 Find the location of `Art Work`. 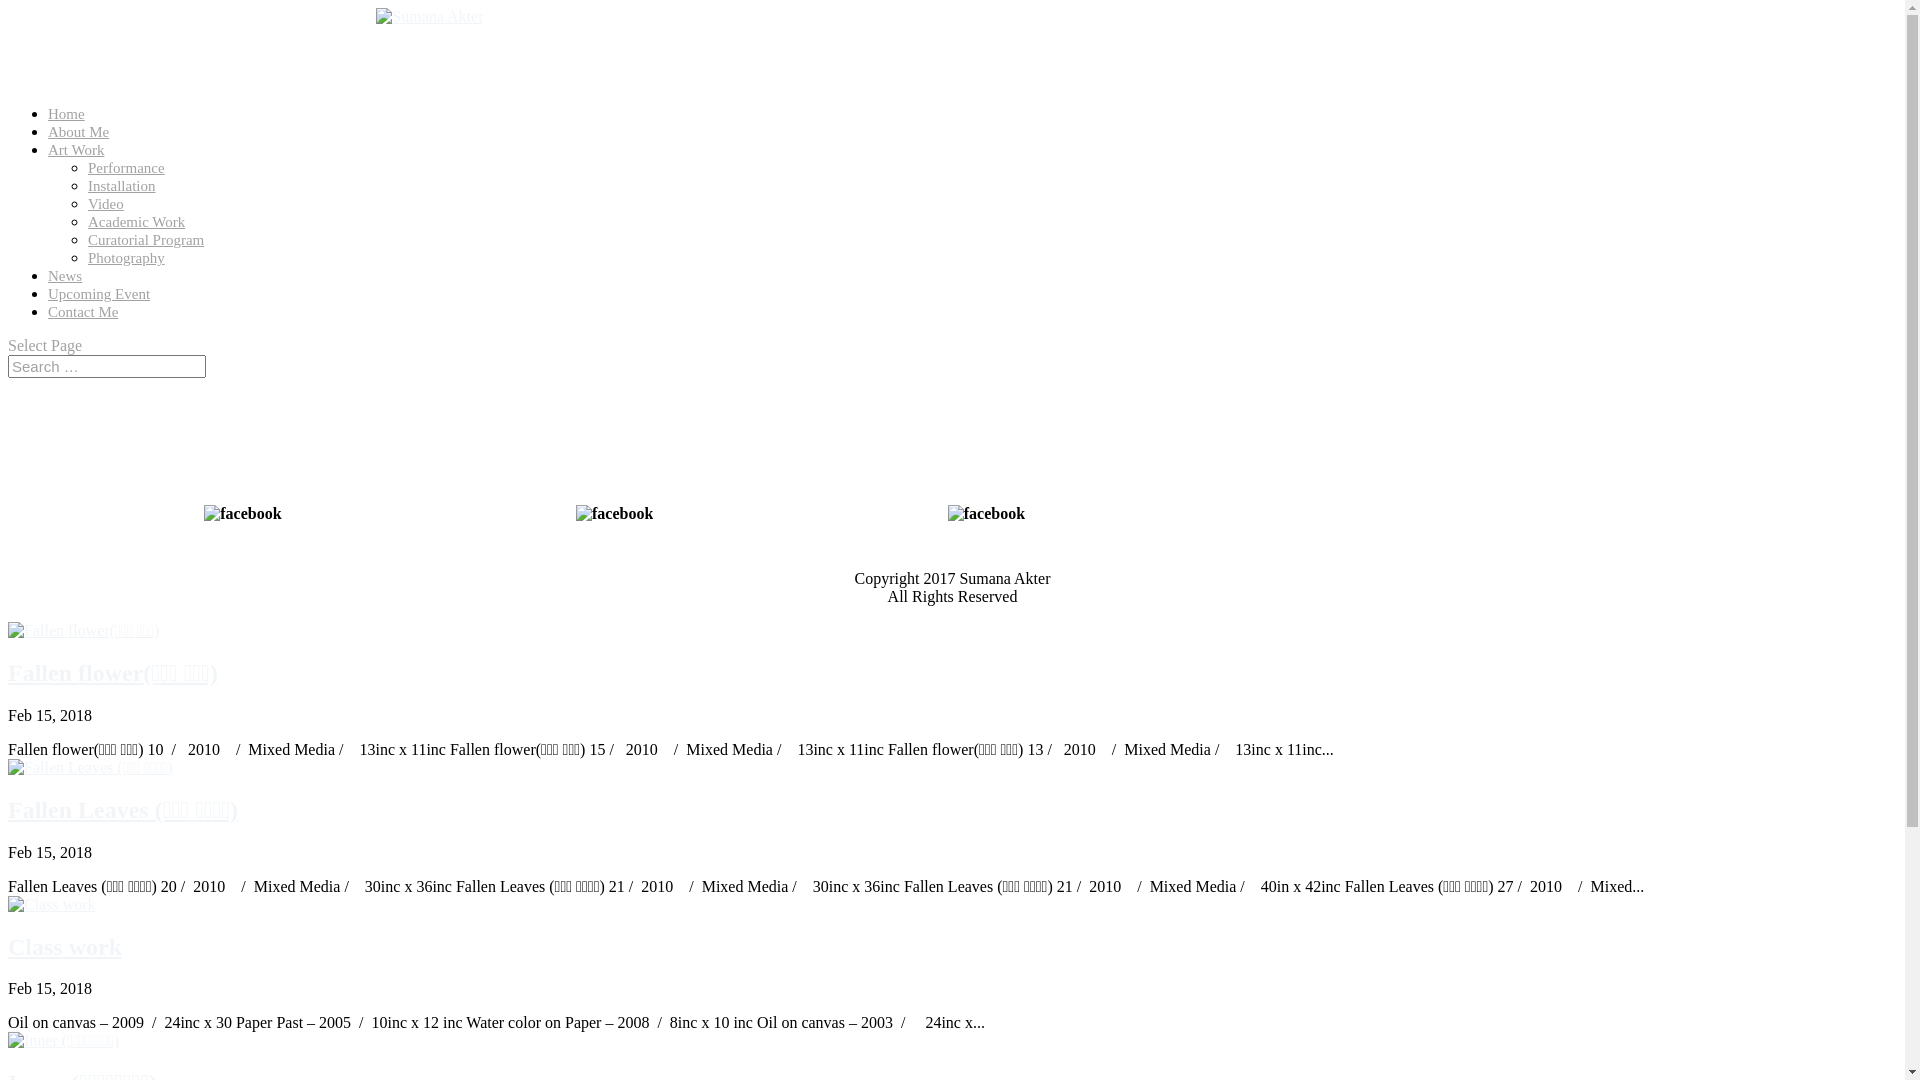

Art Work is located at coordinates (76, 157).